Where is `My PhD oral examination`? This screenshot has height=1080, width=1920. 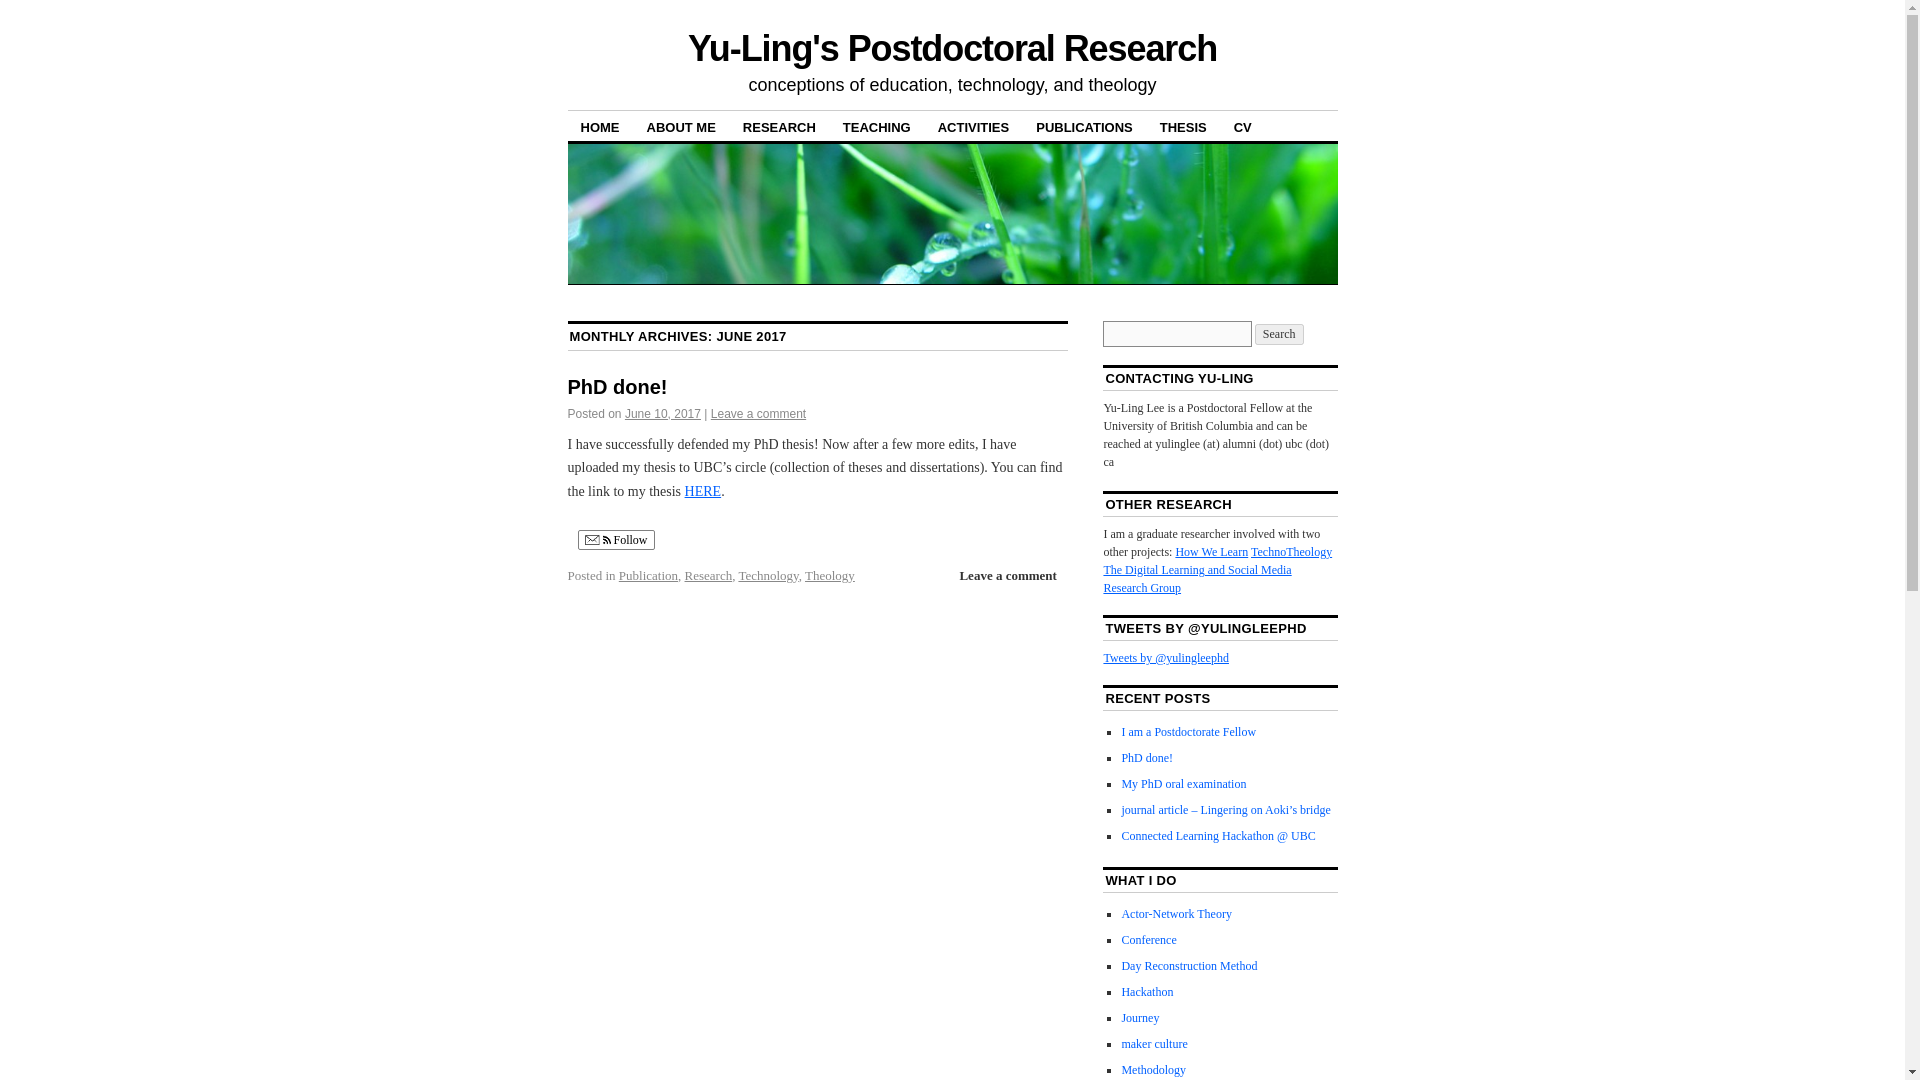
My PhD oral examination is located at coordinates (1184, 783).